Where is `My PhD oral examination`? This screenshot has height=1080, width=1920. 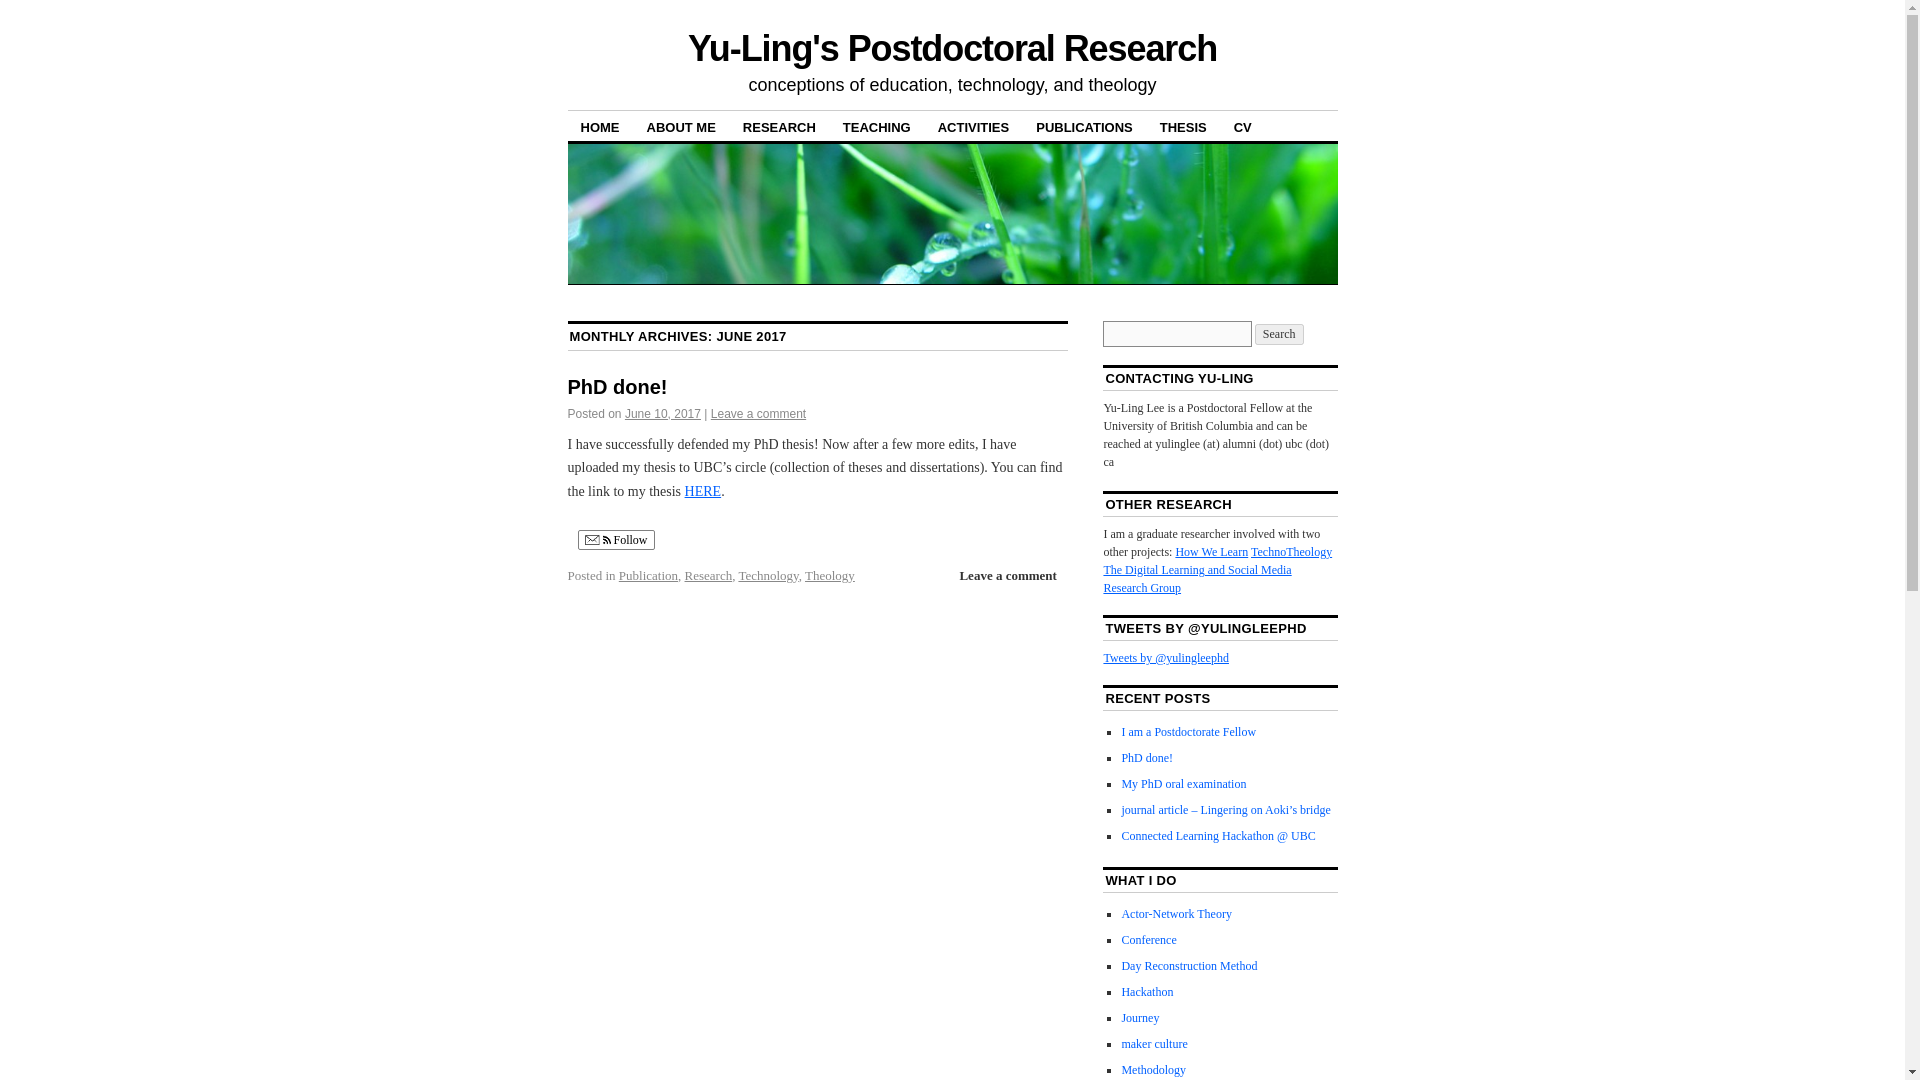
My PhD oral examination is located at coordinates (1184, 783).